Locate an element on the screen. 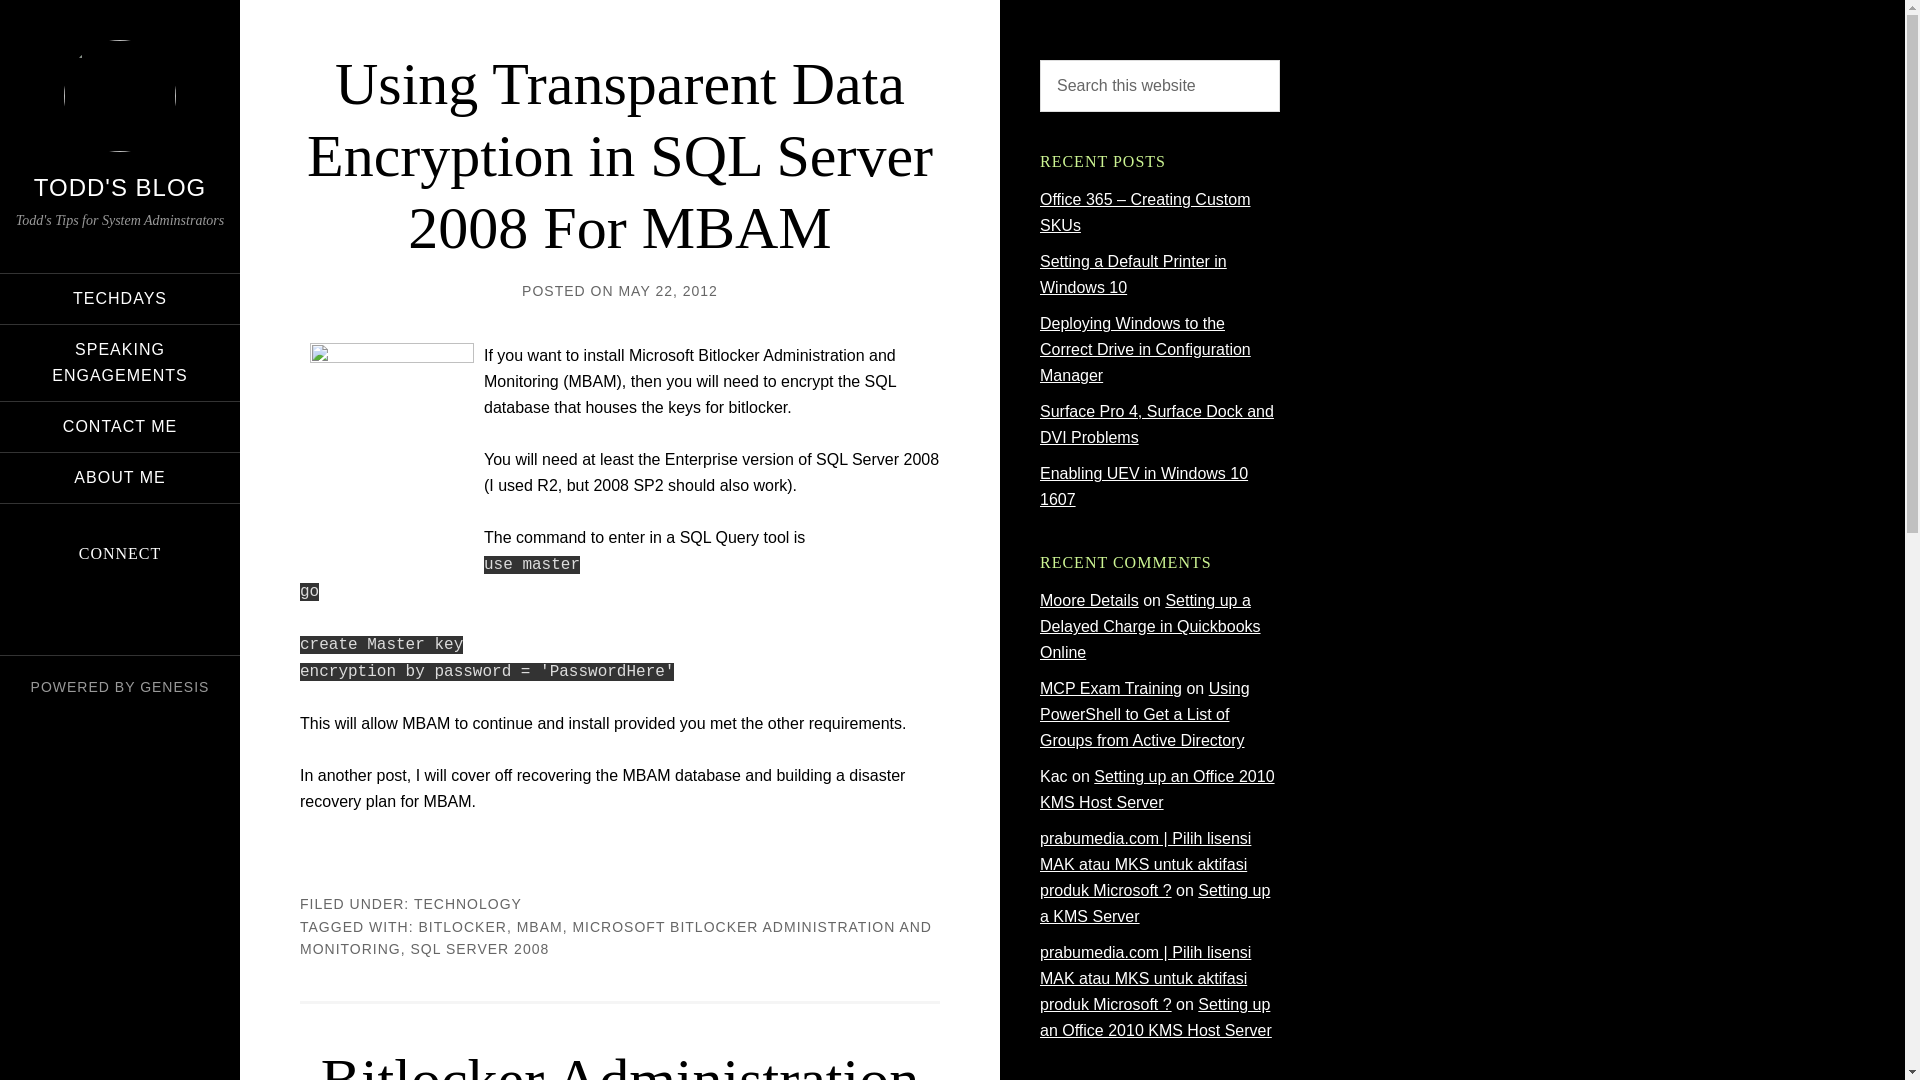 The height and width of the screenshot is (1080, 1920). Setting a Default Printer in Windows 10 is located at coordinates (1133, 274).